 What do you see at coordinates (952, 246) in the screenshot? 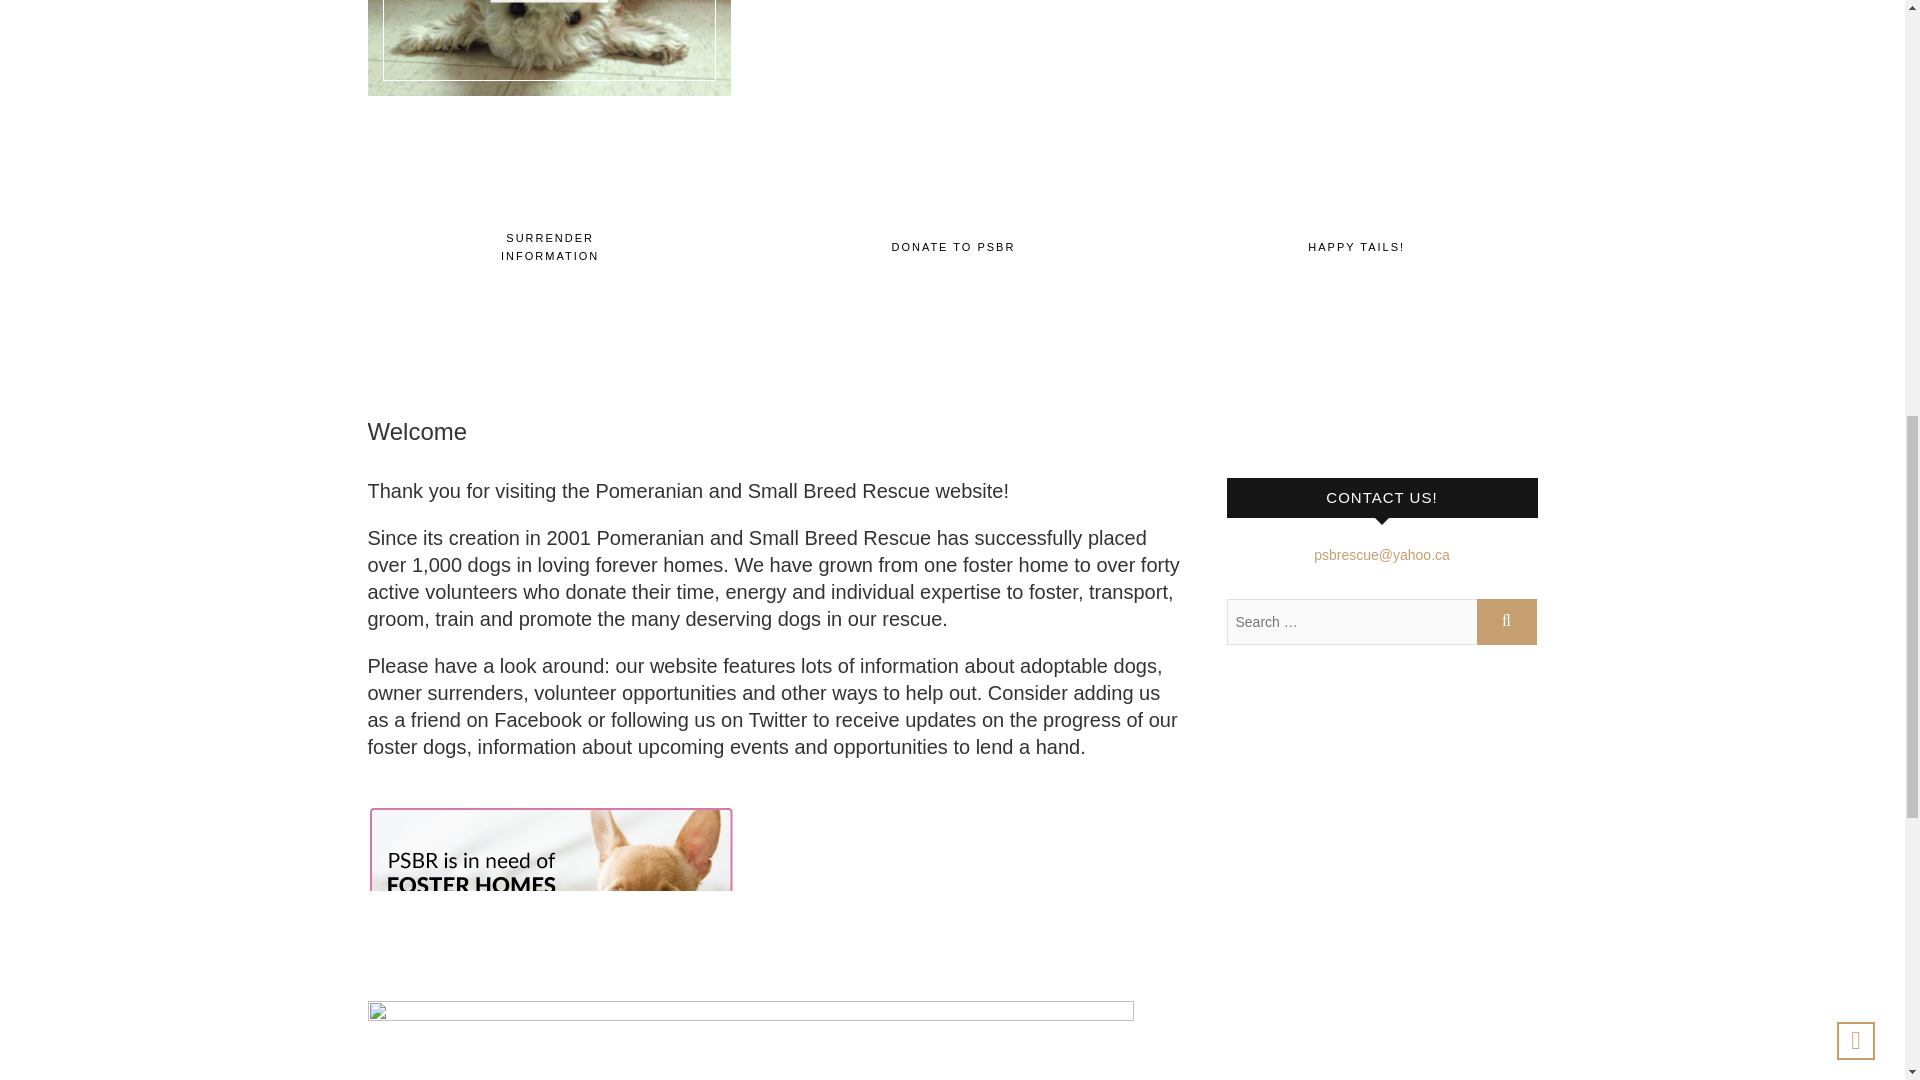
I see `Donate to PSBR` at bounding box center [952, 246].